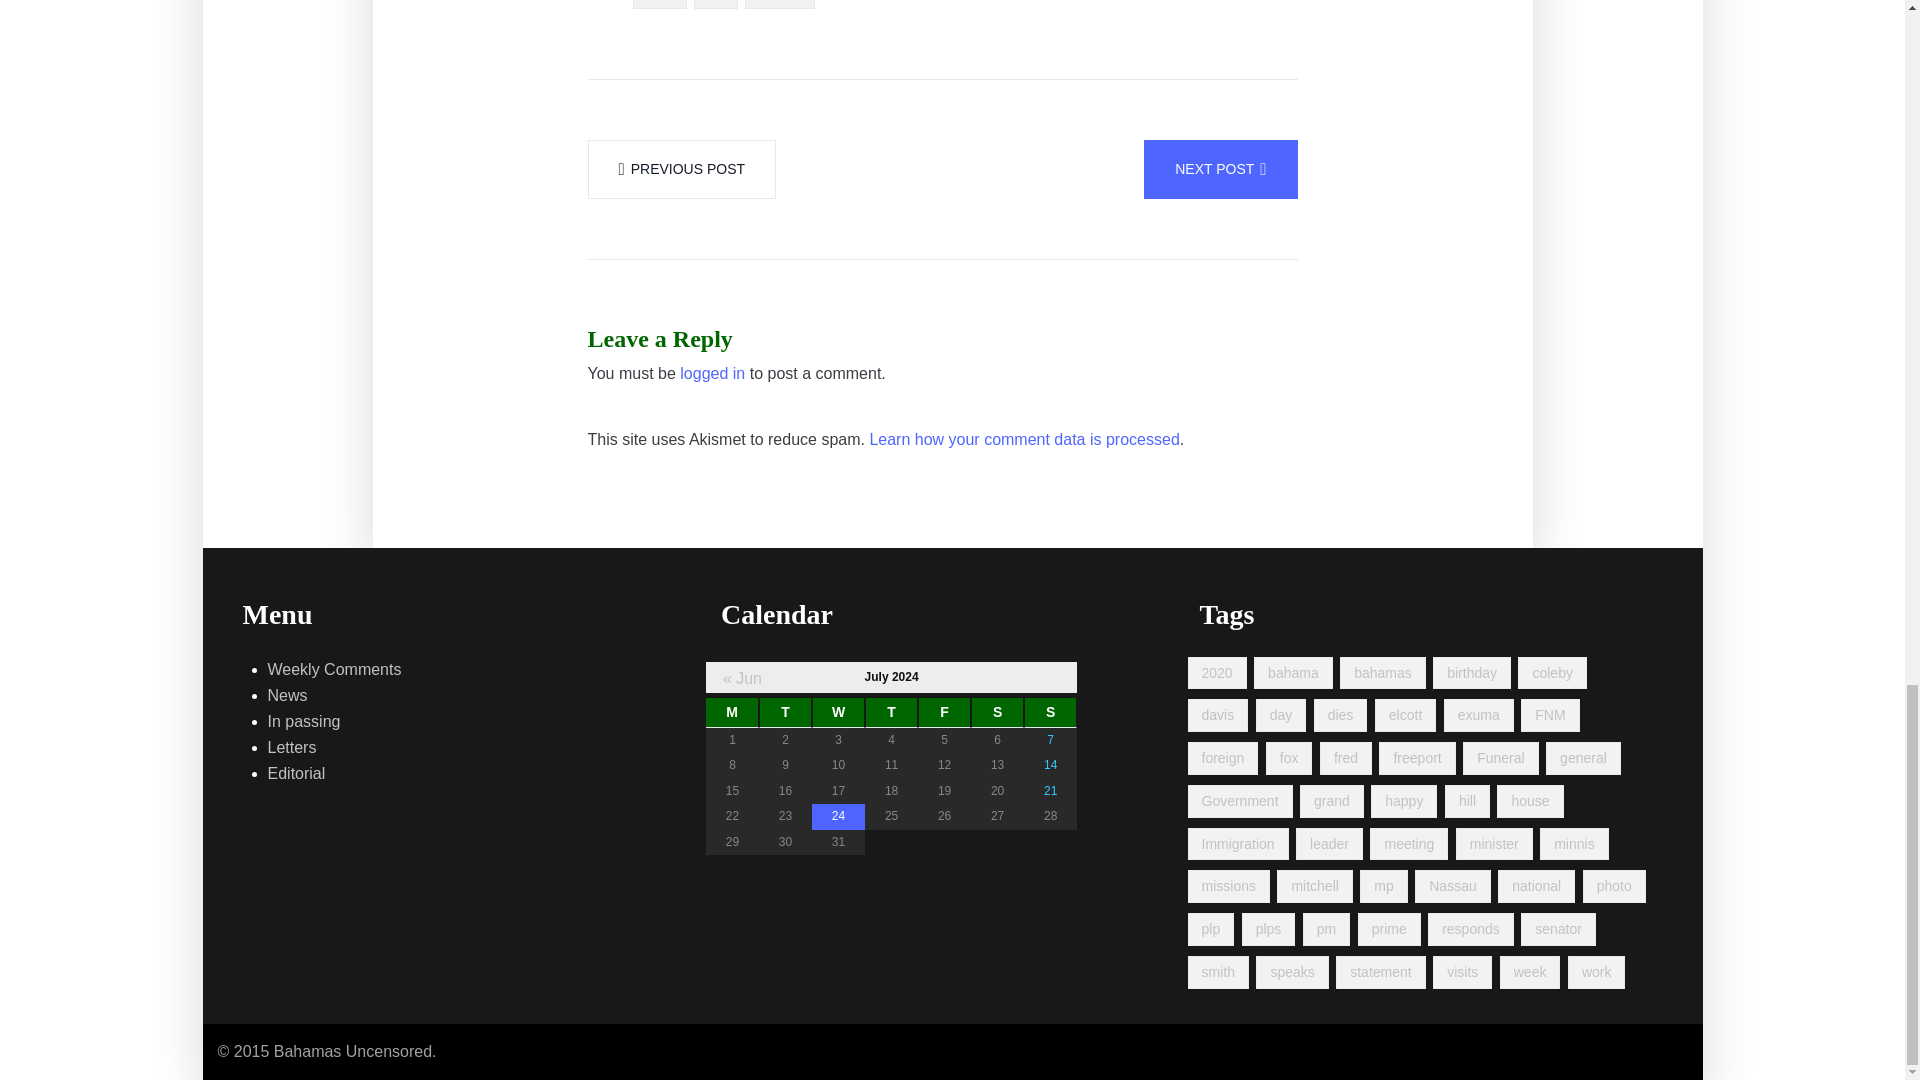  I want to click on Letters, so click(292, 748).